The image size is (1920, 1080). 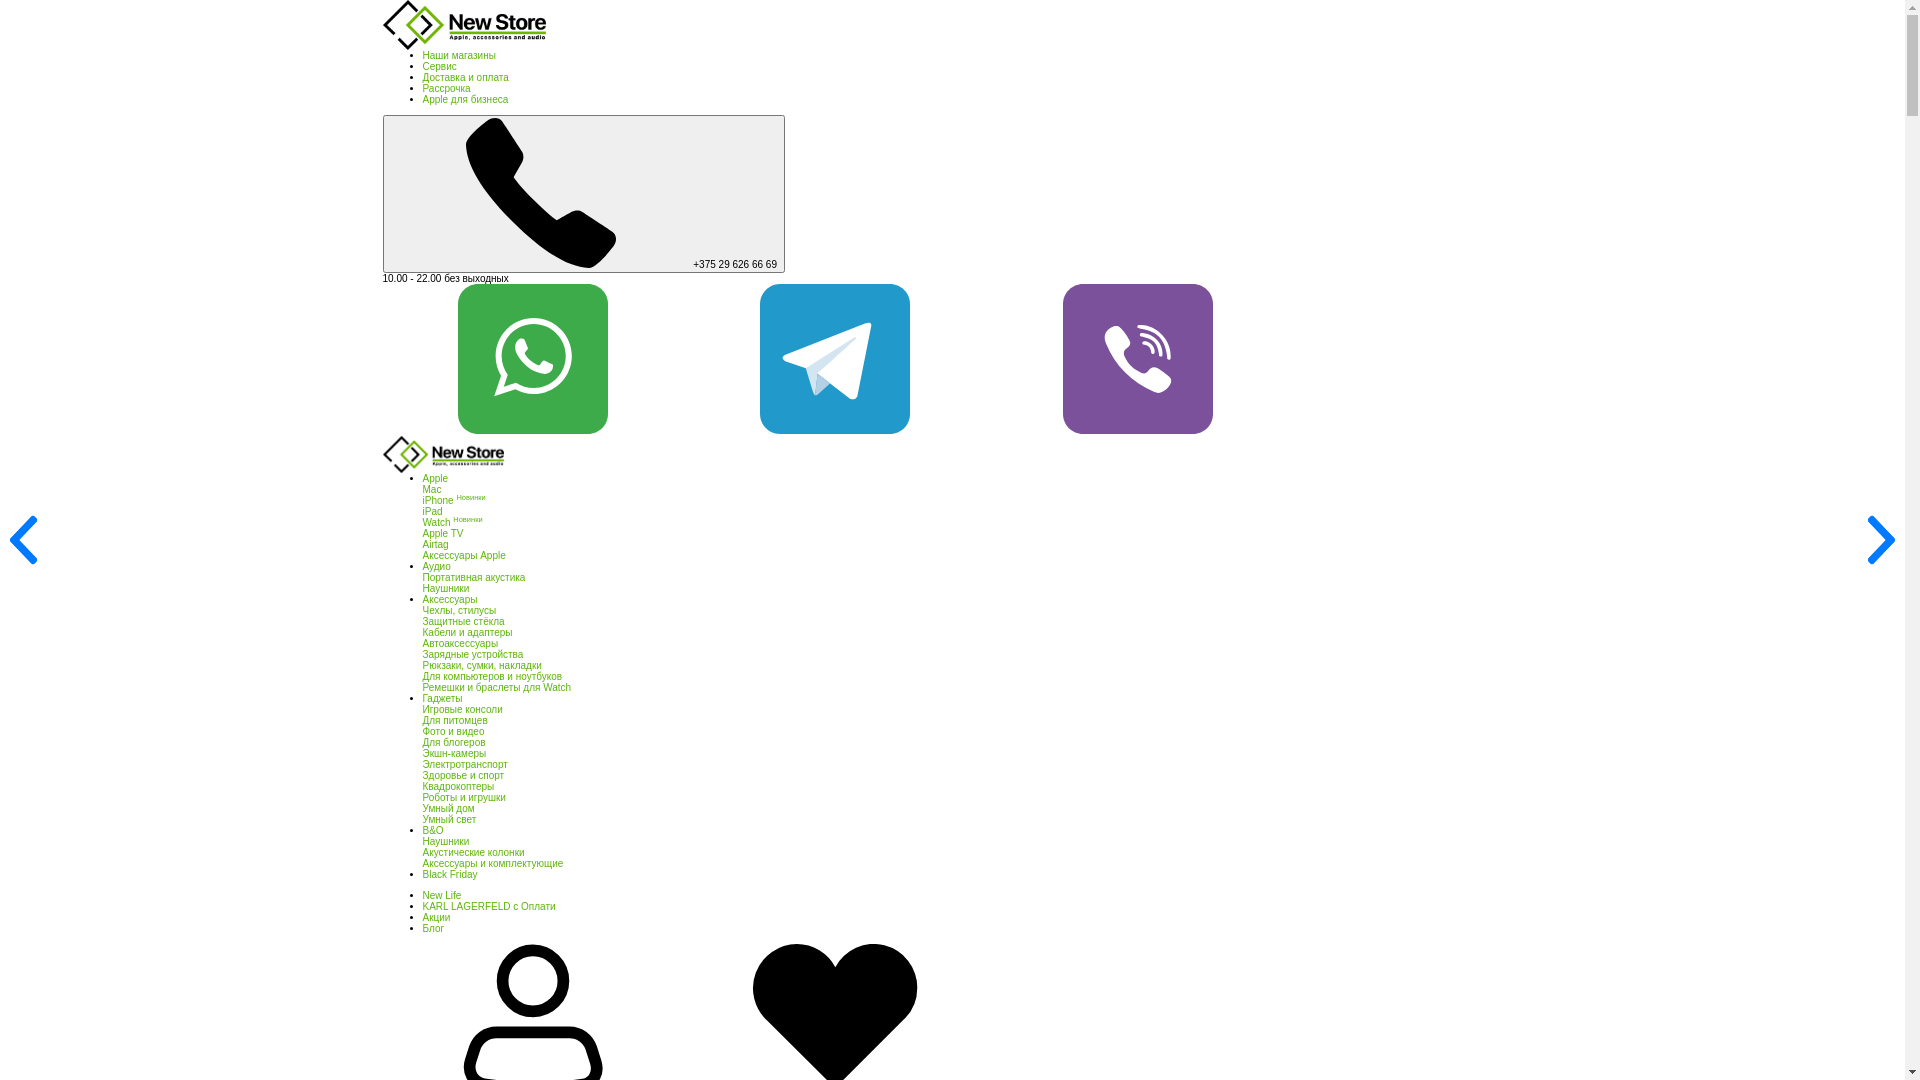 What do you see at coordinates (435, 544) in the screenshot?
I see `Airtag` at bounding box center [435, 544].